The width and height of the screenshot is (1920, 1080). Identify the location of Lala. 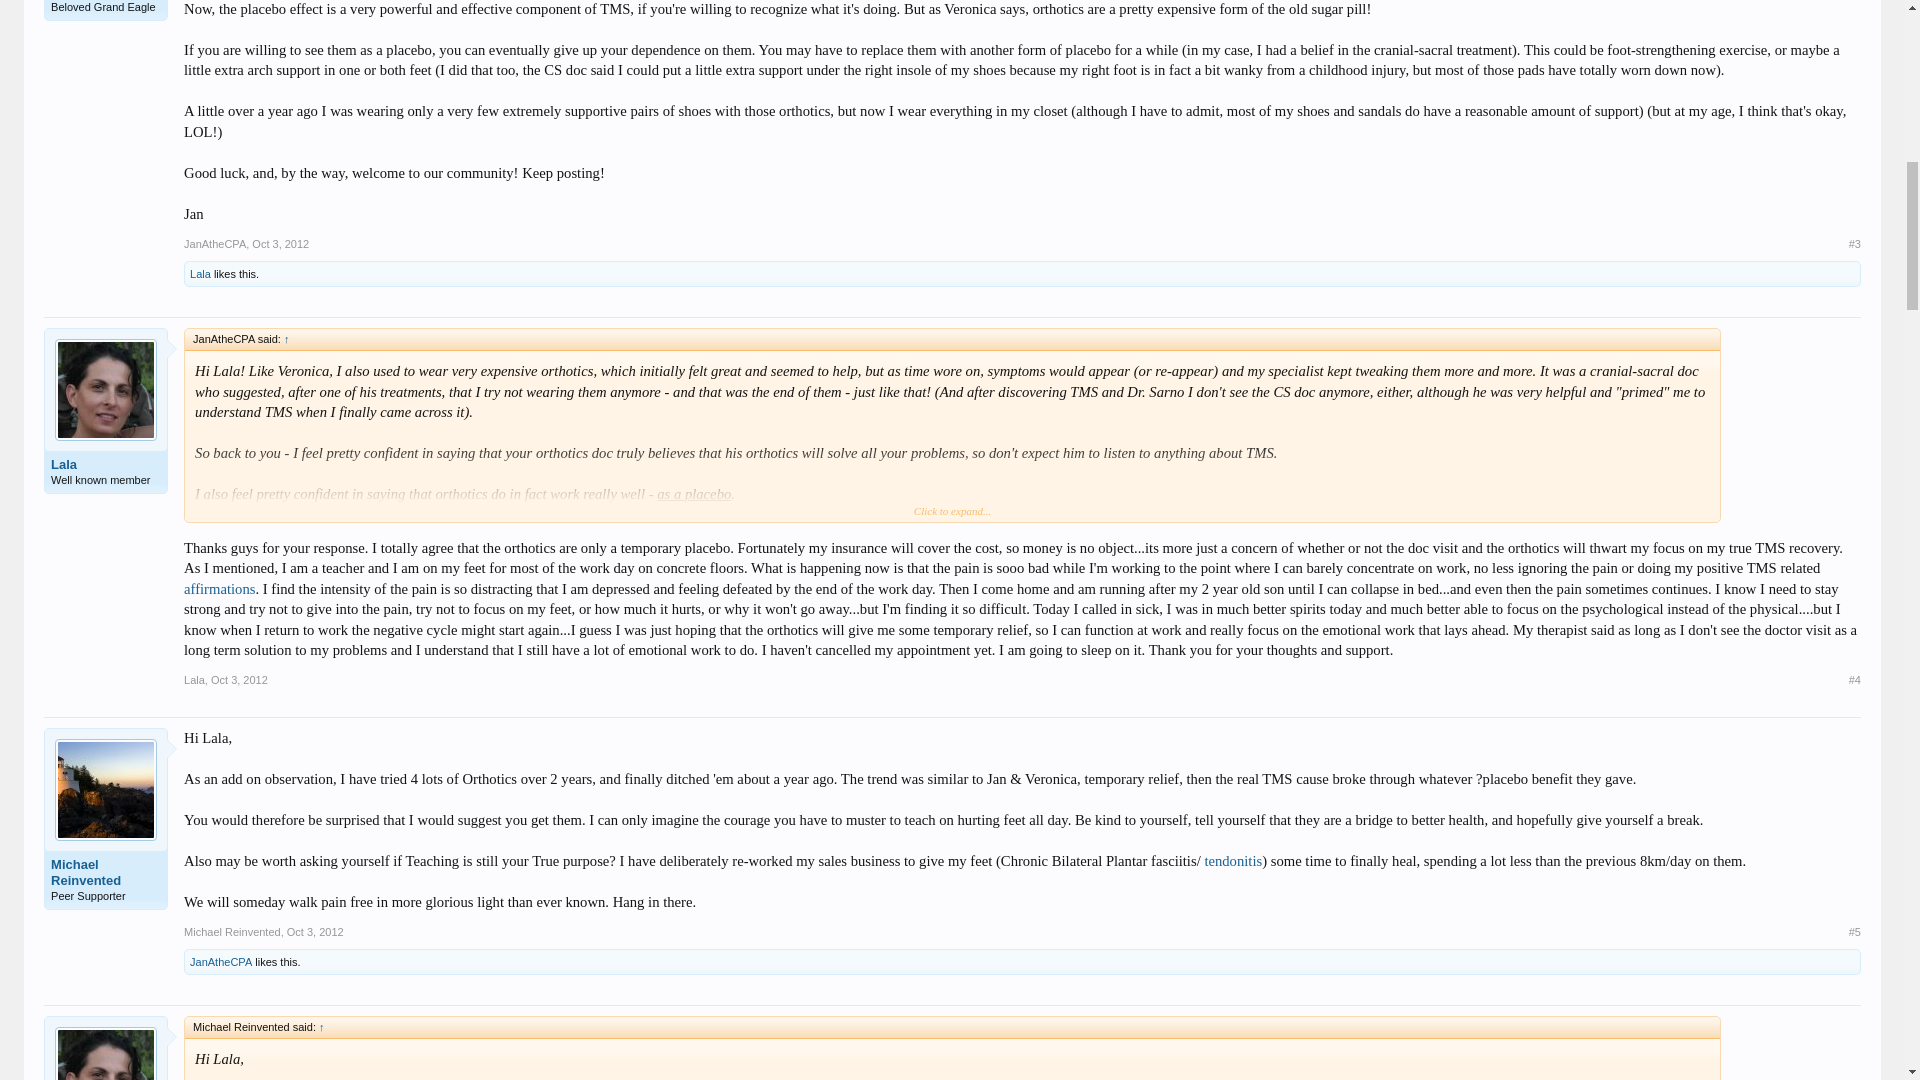
(200, 273).